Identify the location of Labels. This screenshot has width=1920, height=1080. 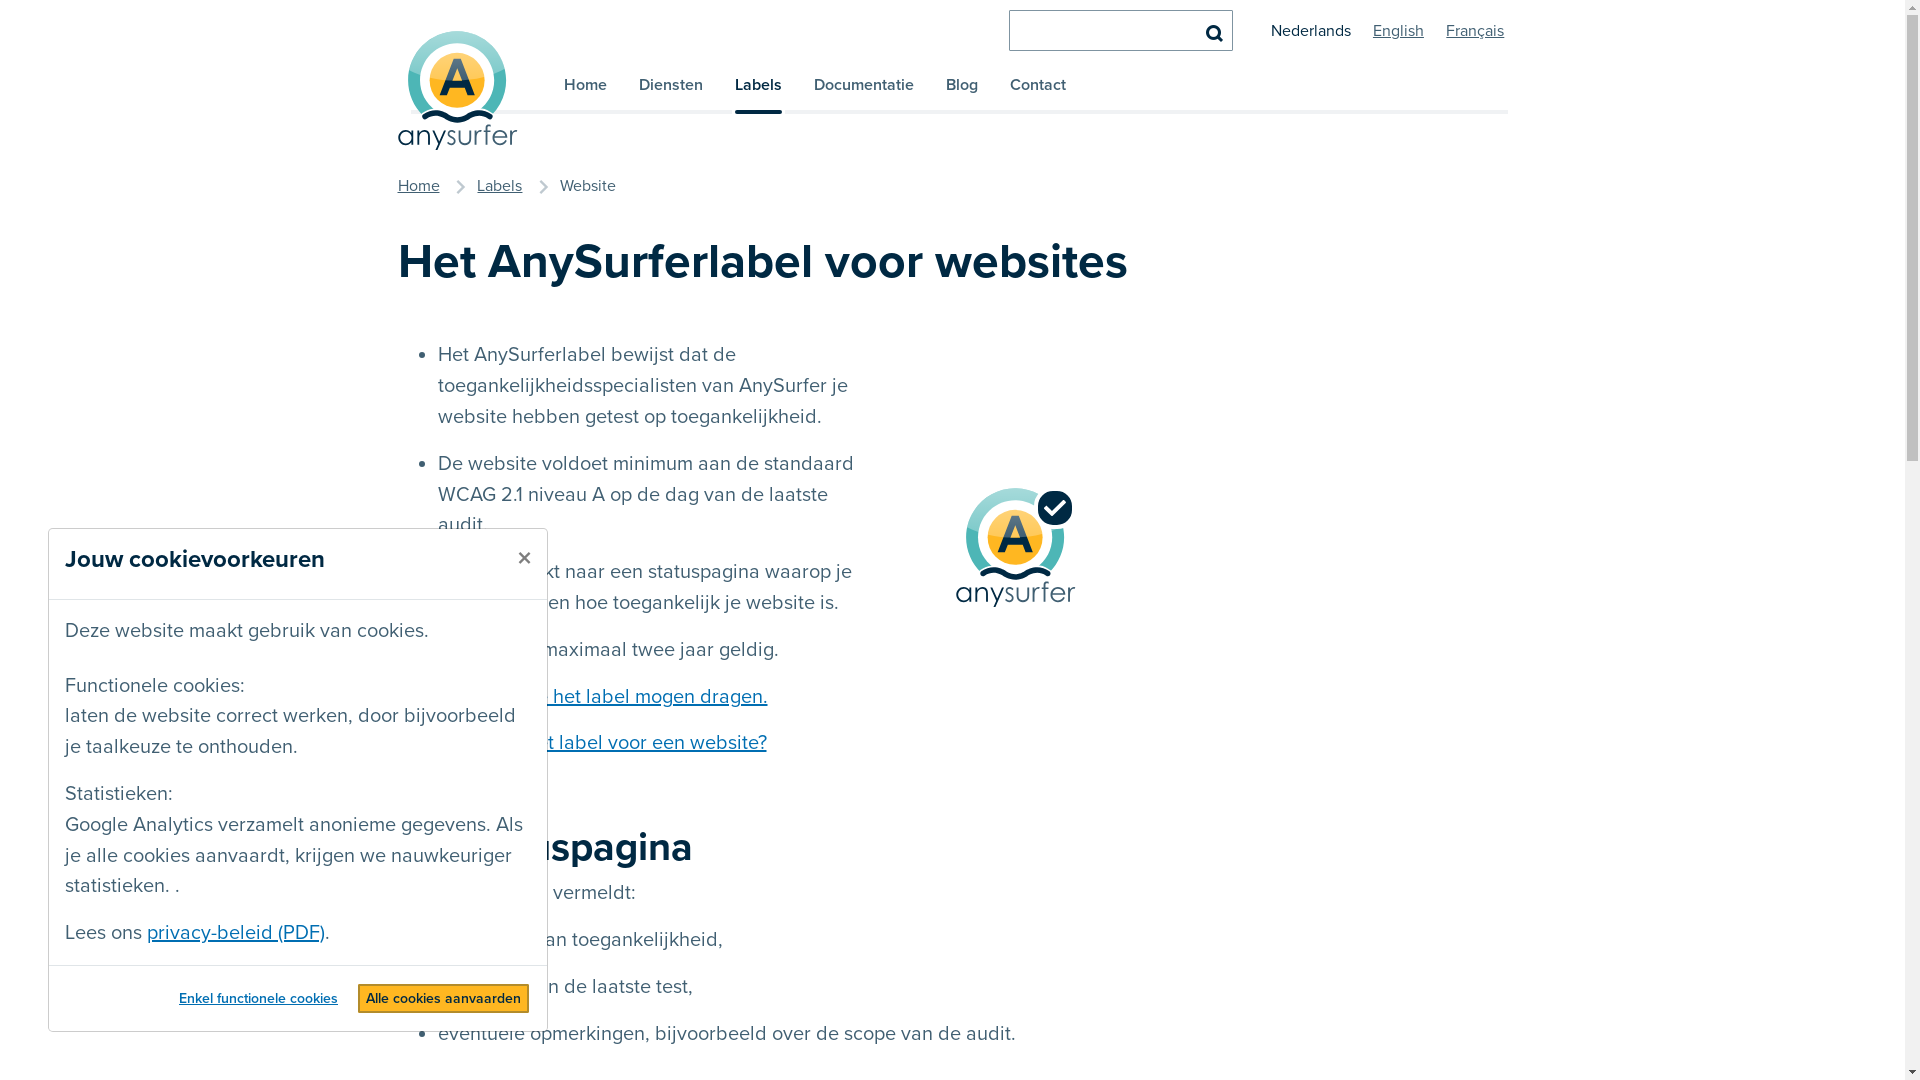
(758, 94).